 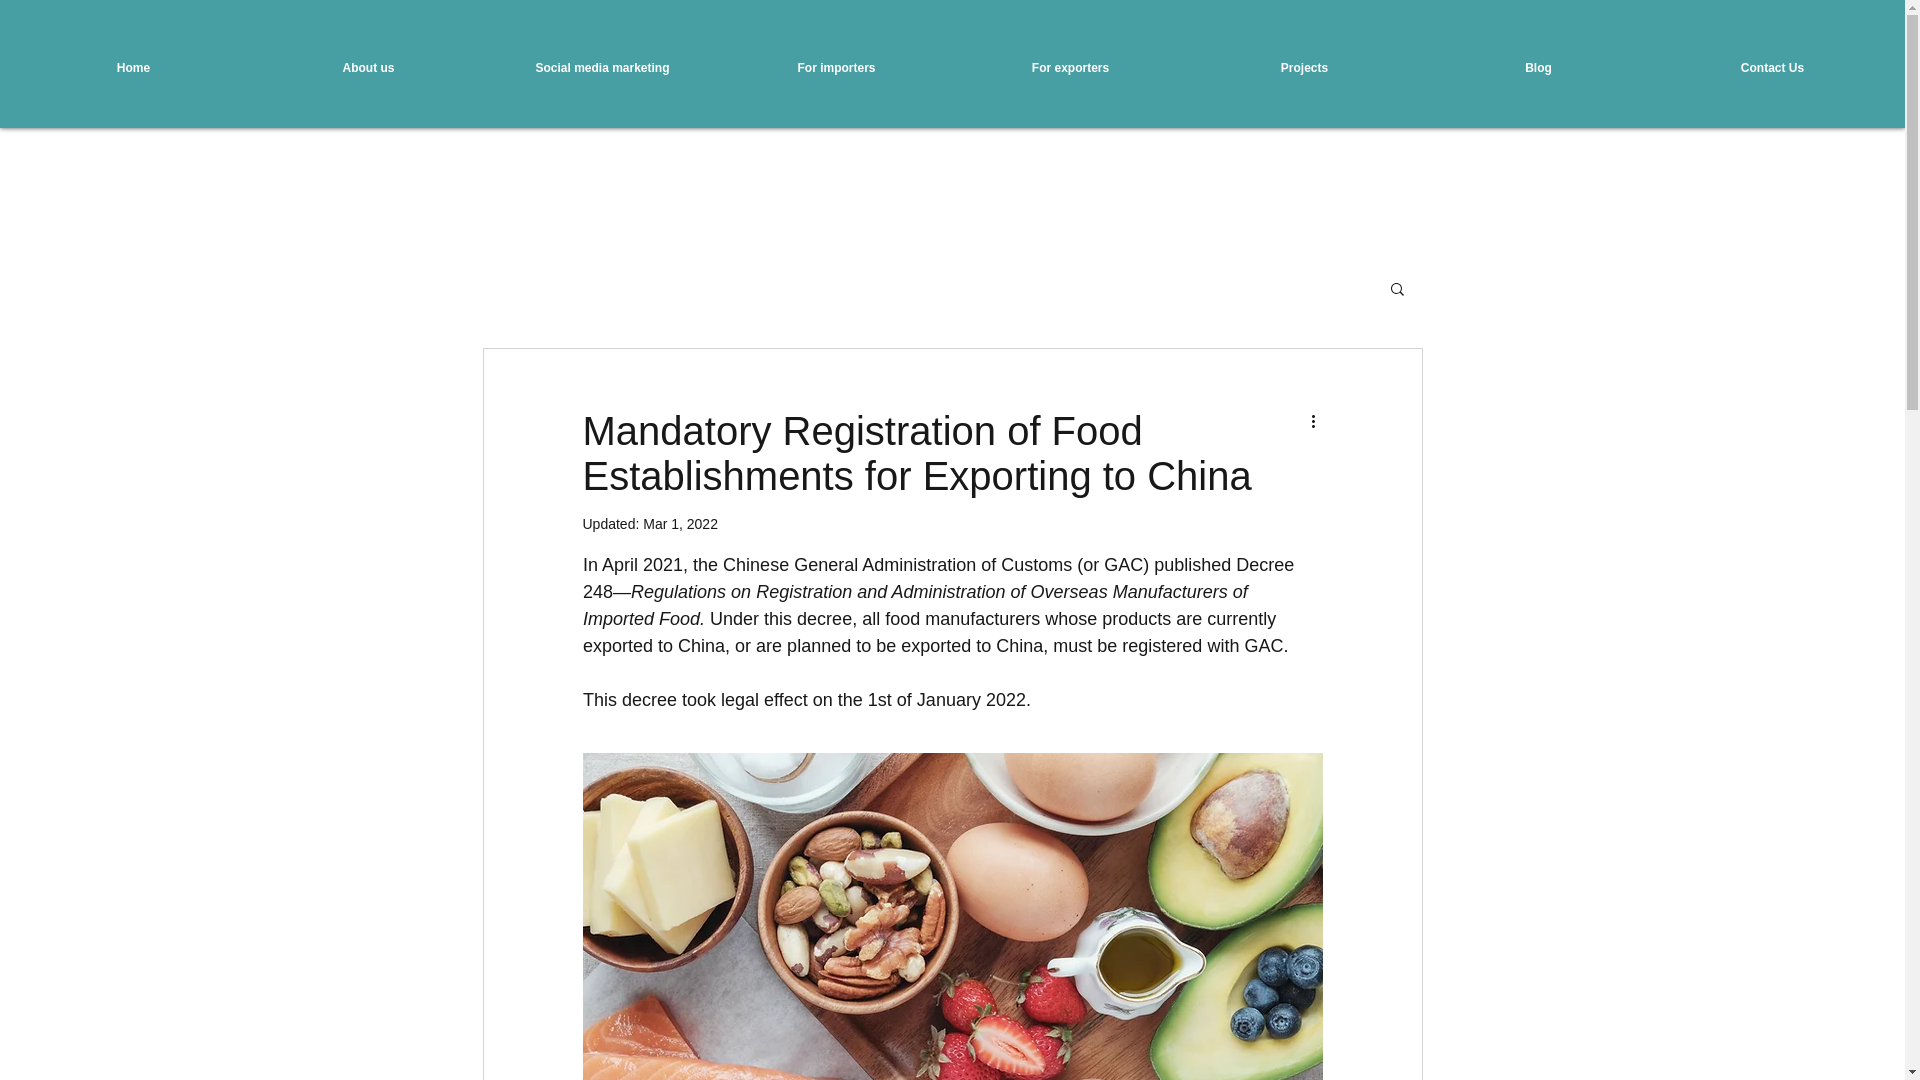 I want to click on For importers, so click(x=835, y=68).